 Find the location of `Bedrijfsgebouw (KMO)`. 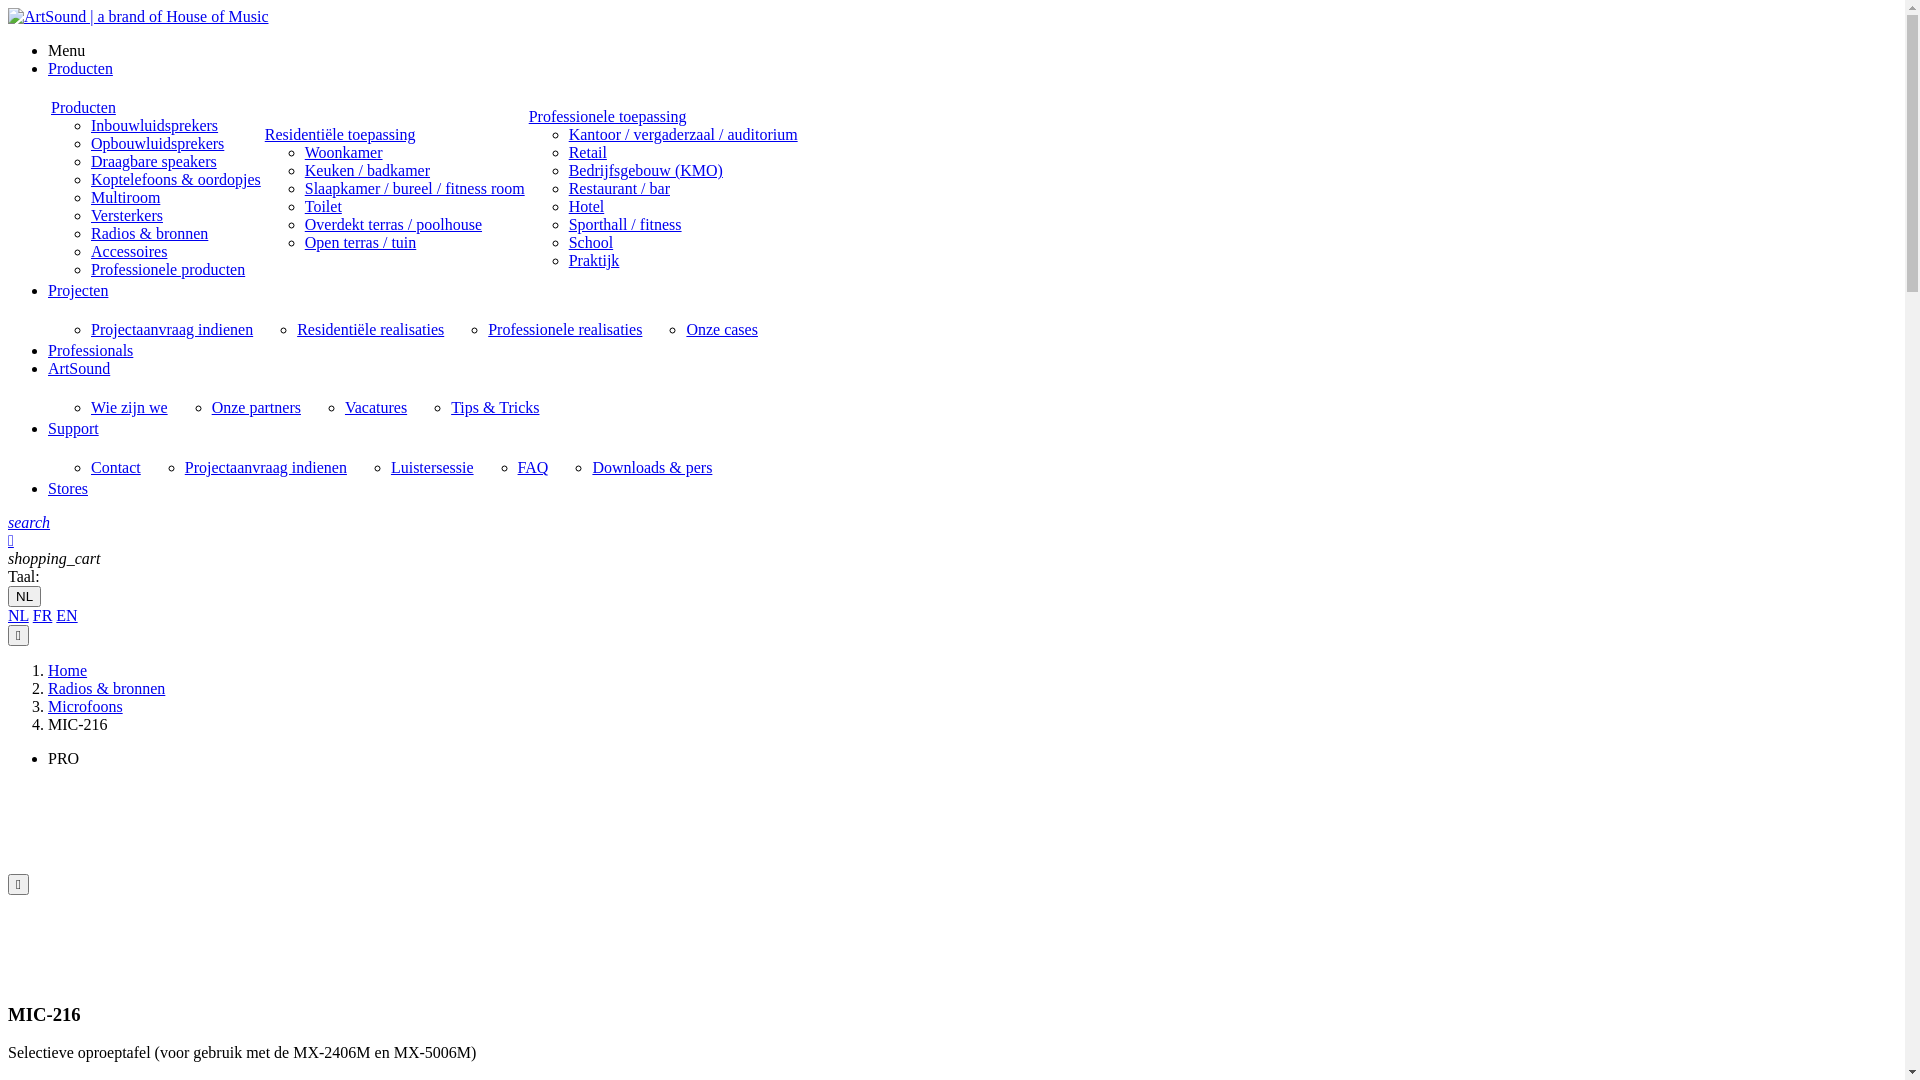

Bedrijfsgebouw (KMO) is located at coordinates (646, 170).